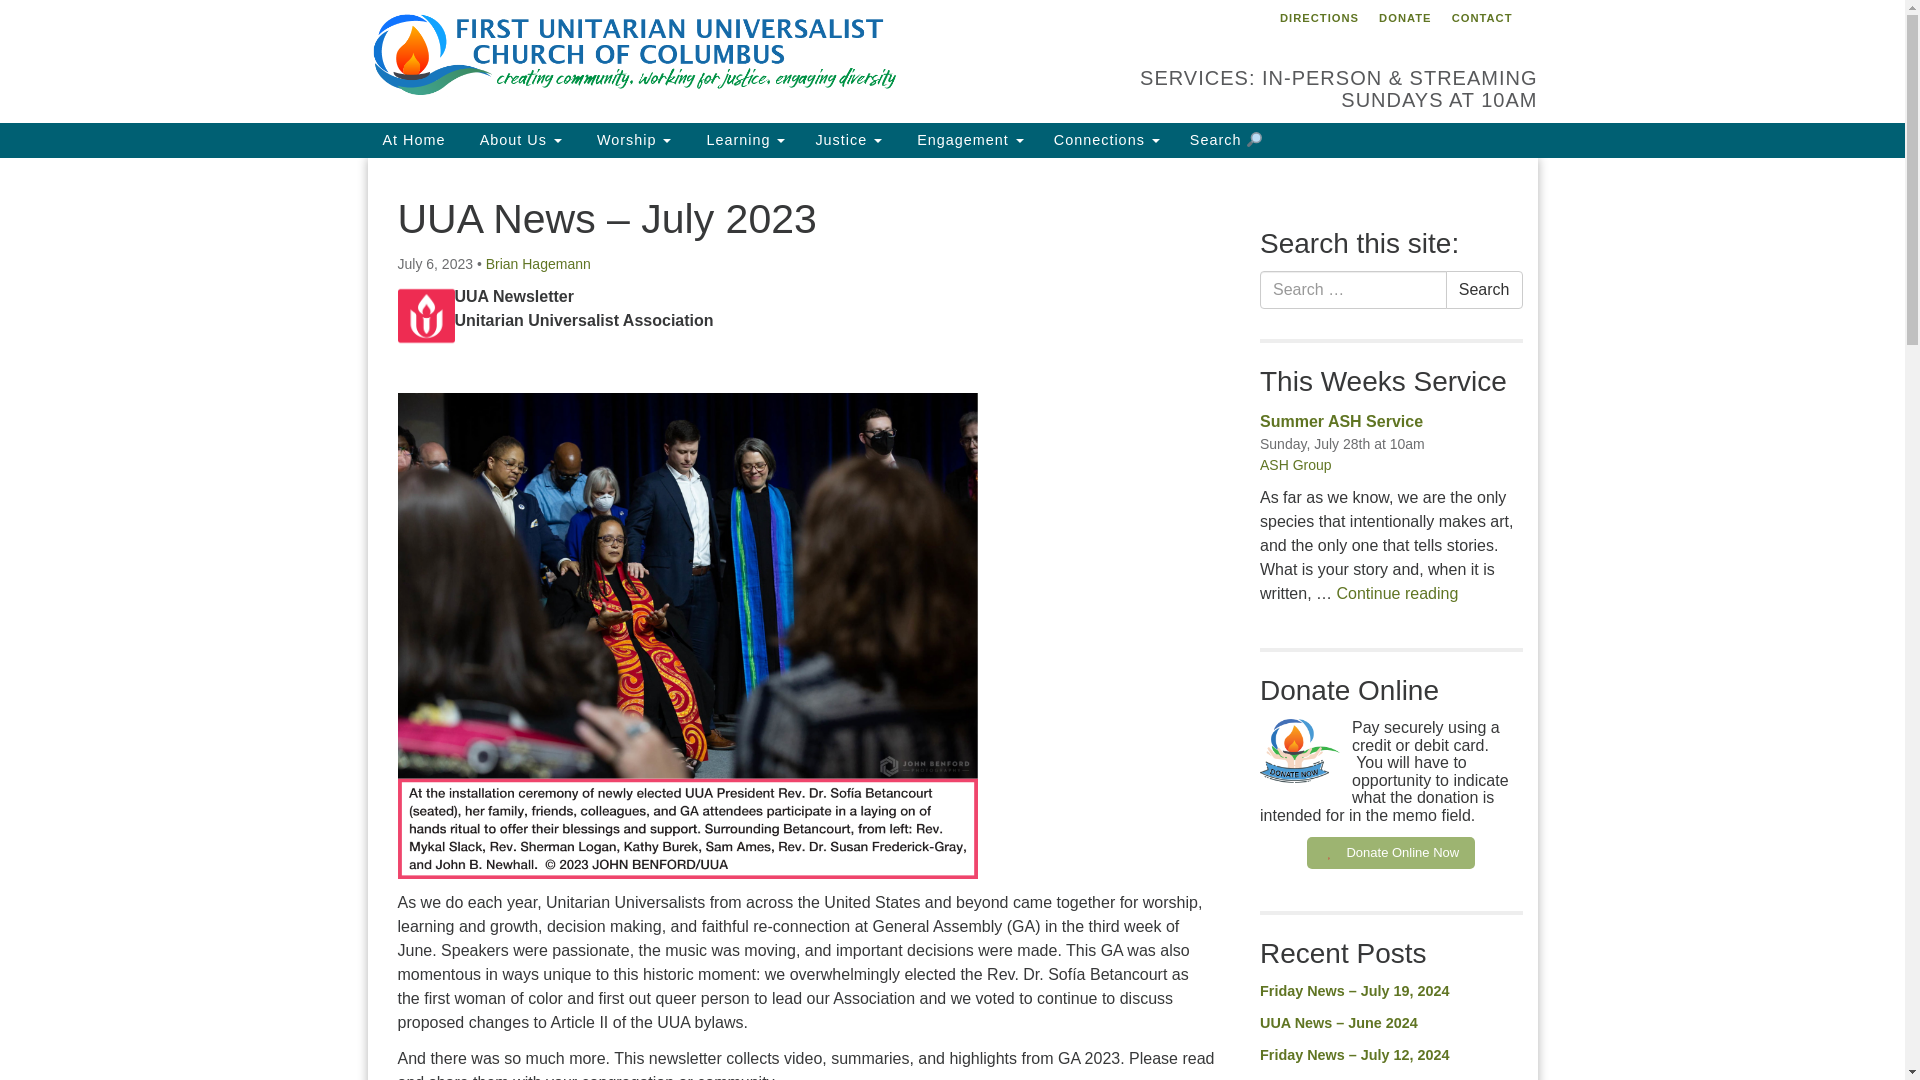  What do you see at coordinates (1318, 18) in the screenshot?
I see `DIRECTIONS` at bounding box center [1318, 18].